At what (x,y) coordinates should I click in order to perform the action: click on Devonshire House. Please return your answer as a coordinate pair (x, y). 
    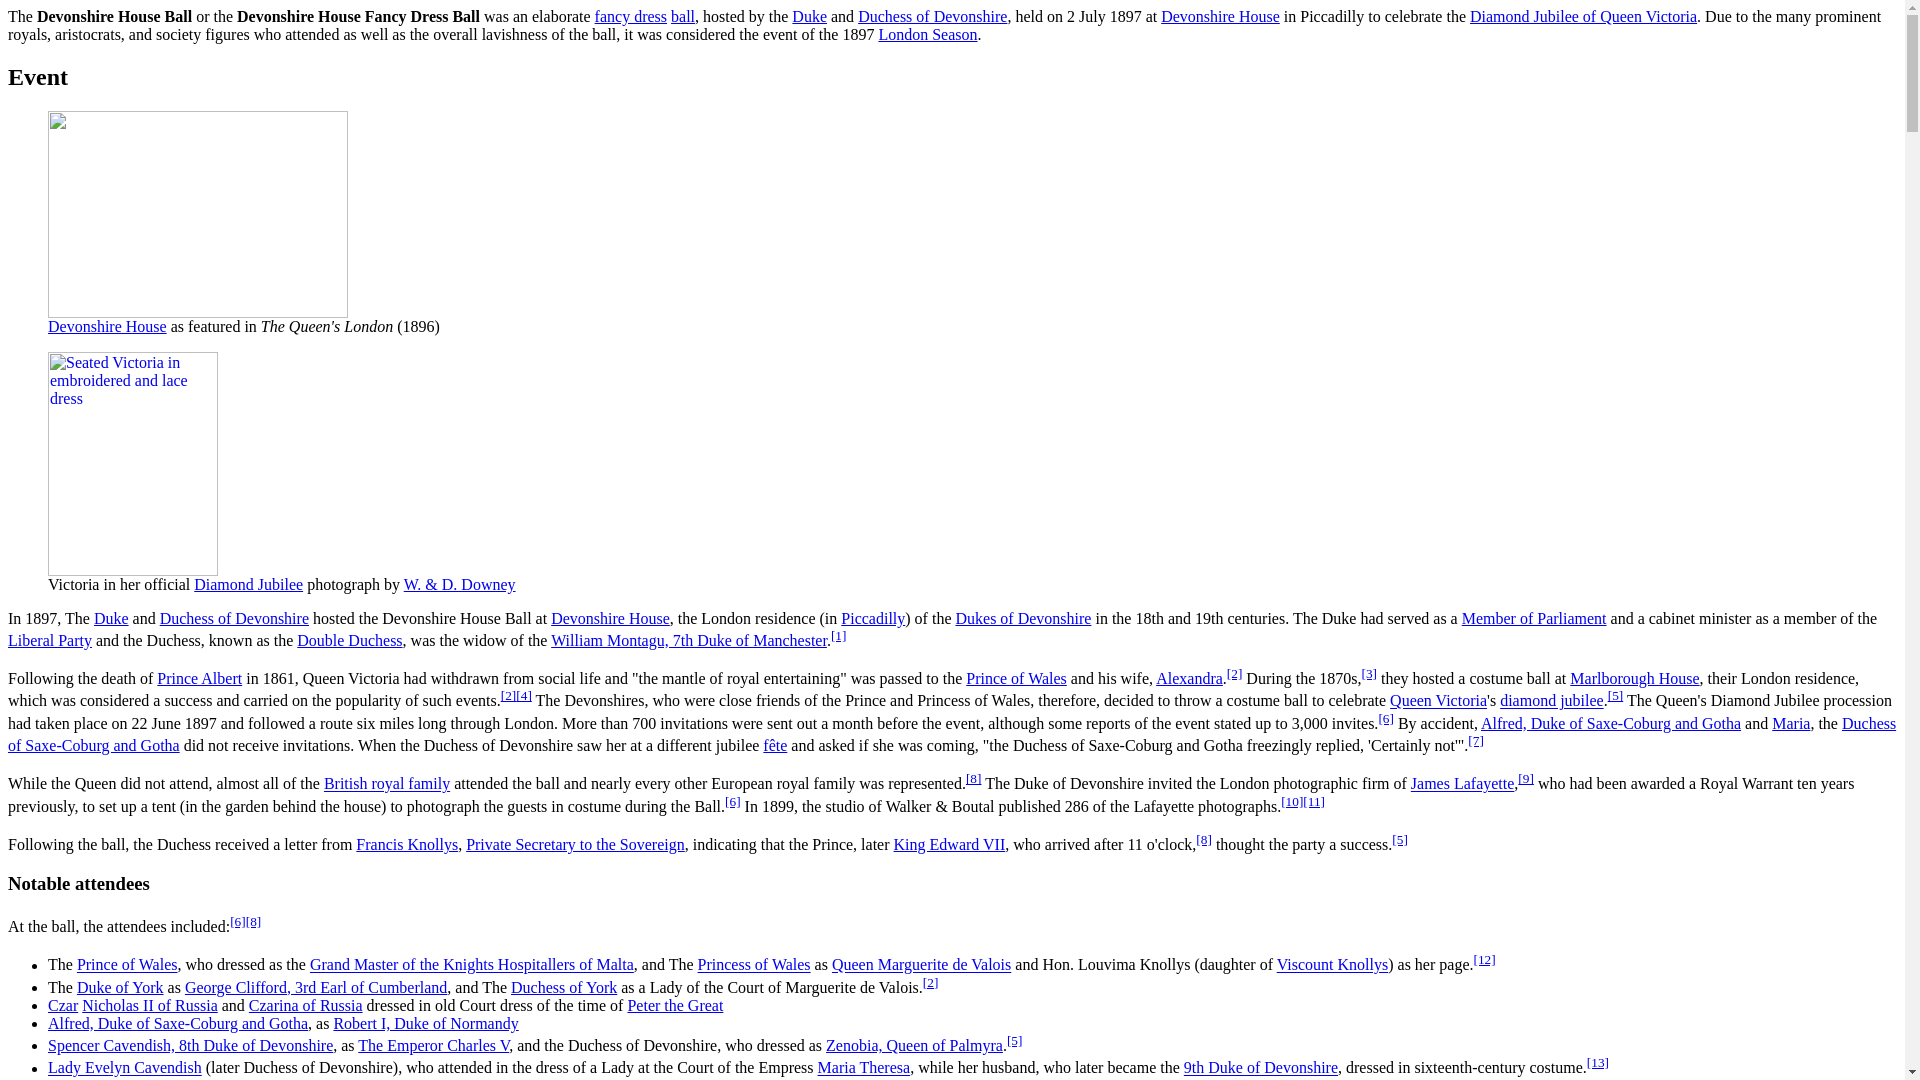
    Looking at the image, I should click on (610, 618).